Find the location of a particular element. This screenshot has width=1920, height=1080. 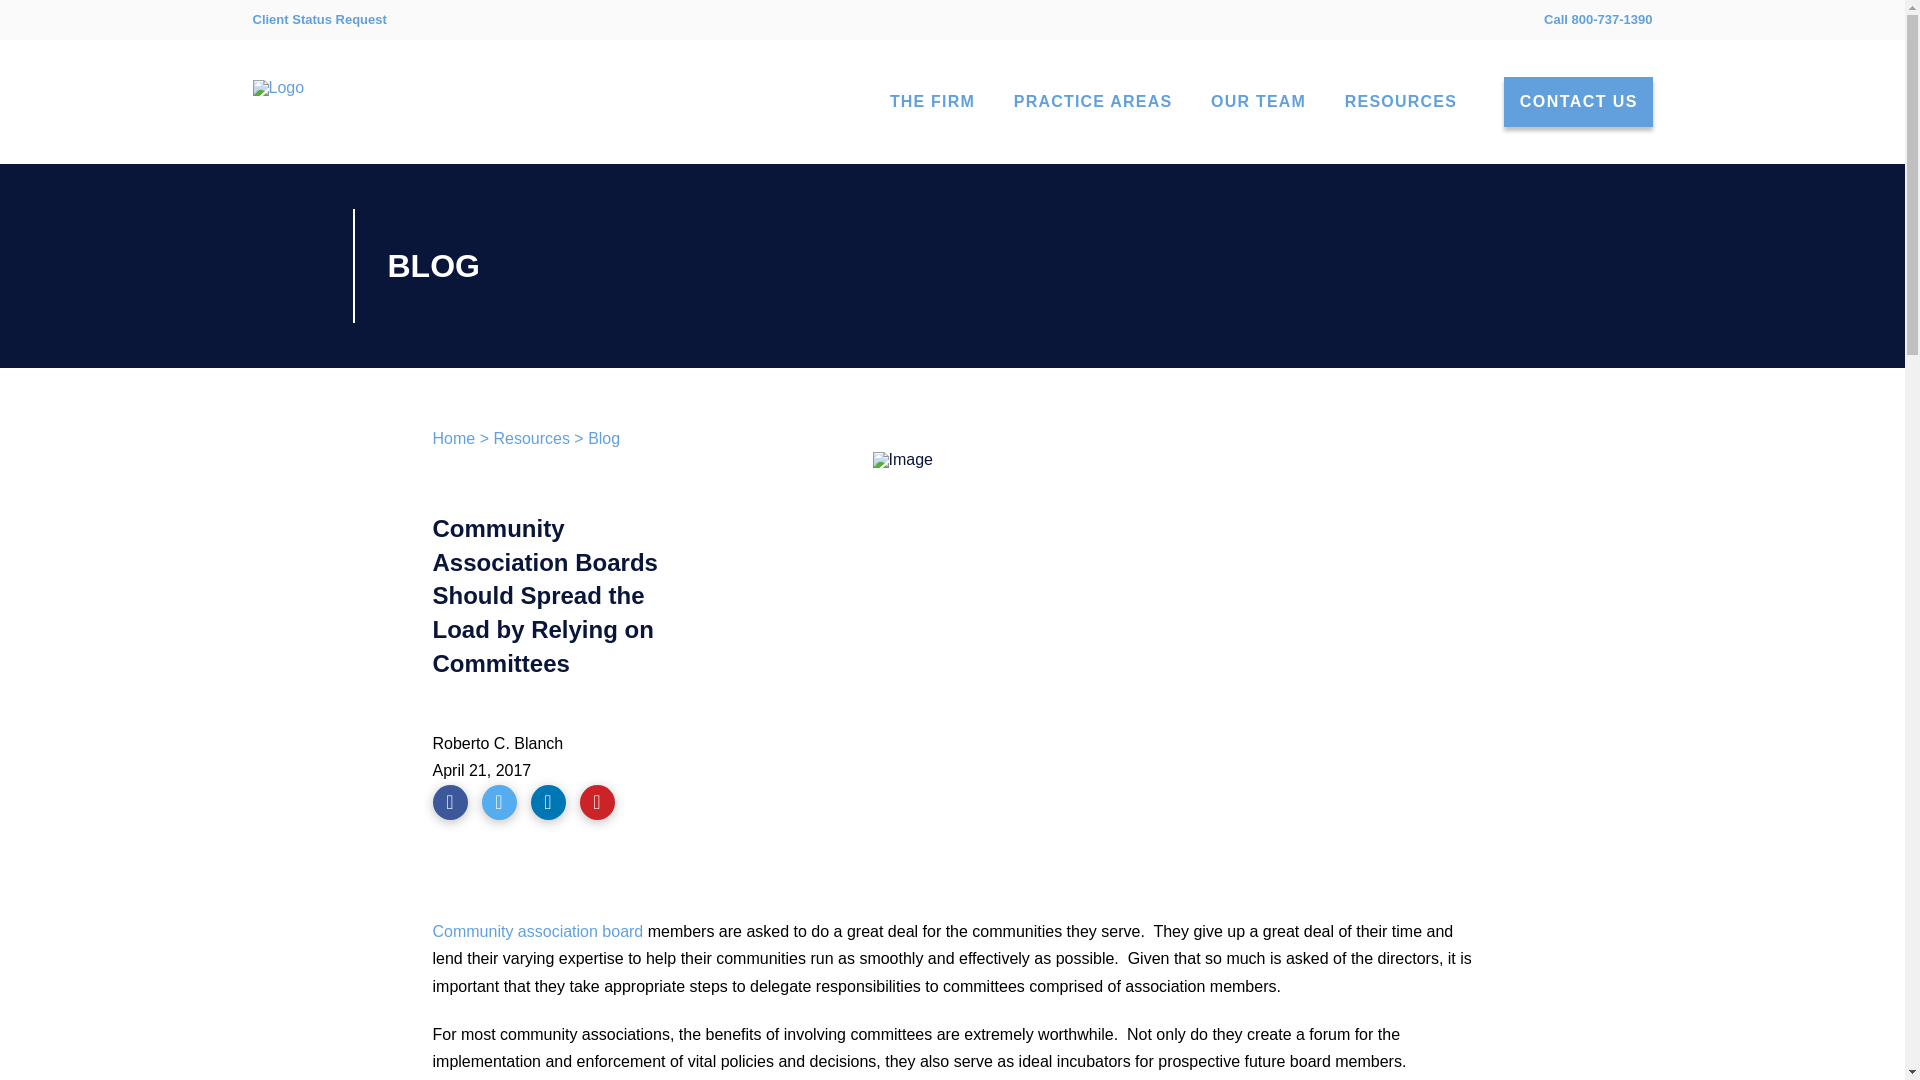

Community association board is located at coordinates (538, 931).